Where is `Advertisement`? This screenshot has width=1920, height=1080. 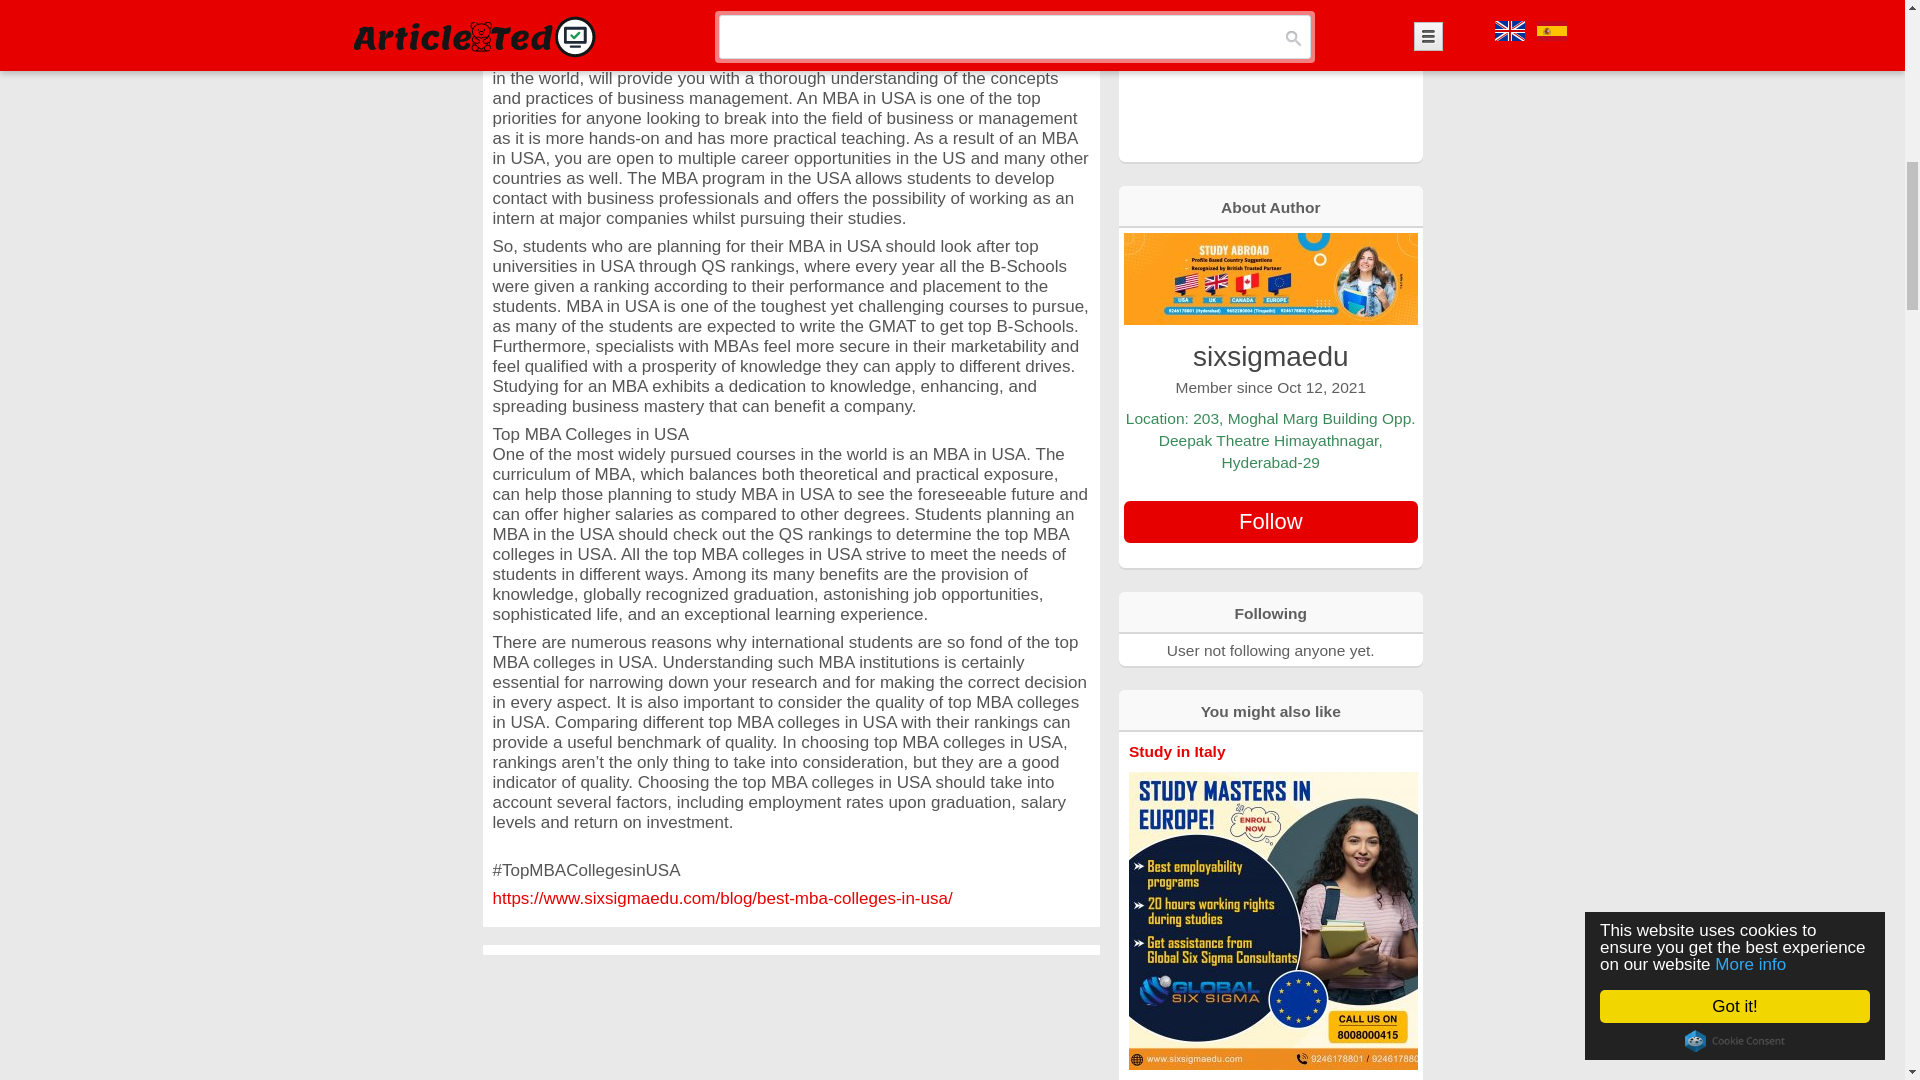 Advertisement is located at coordinates (1270, 79).